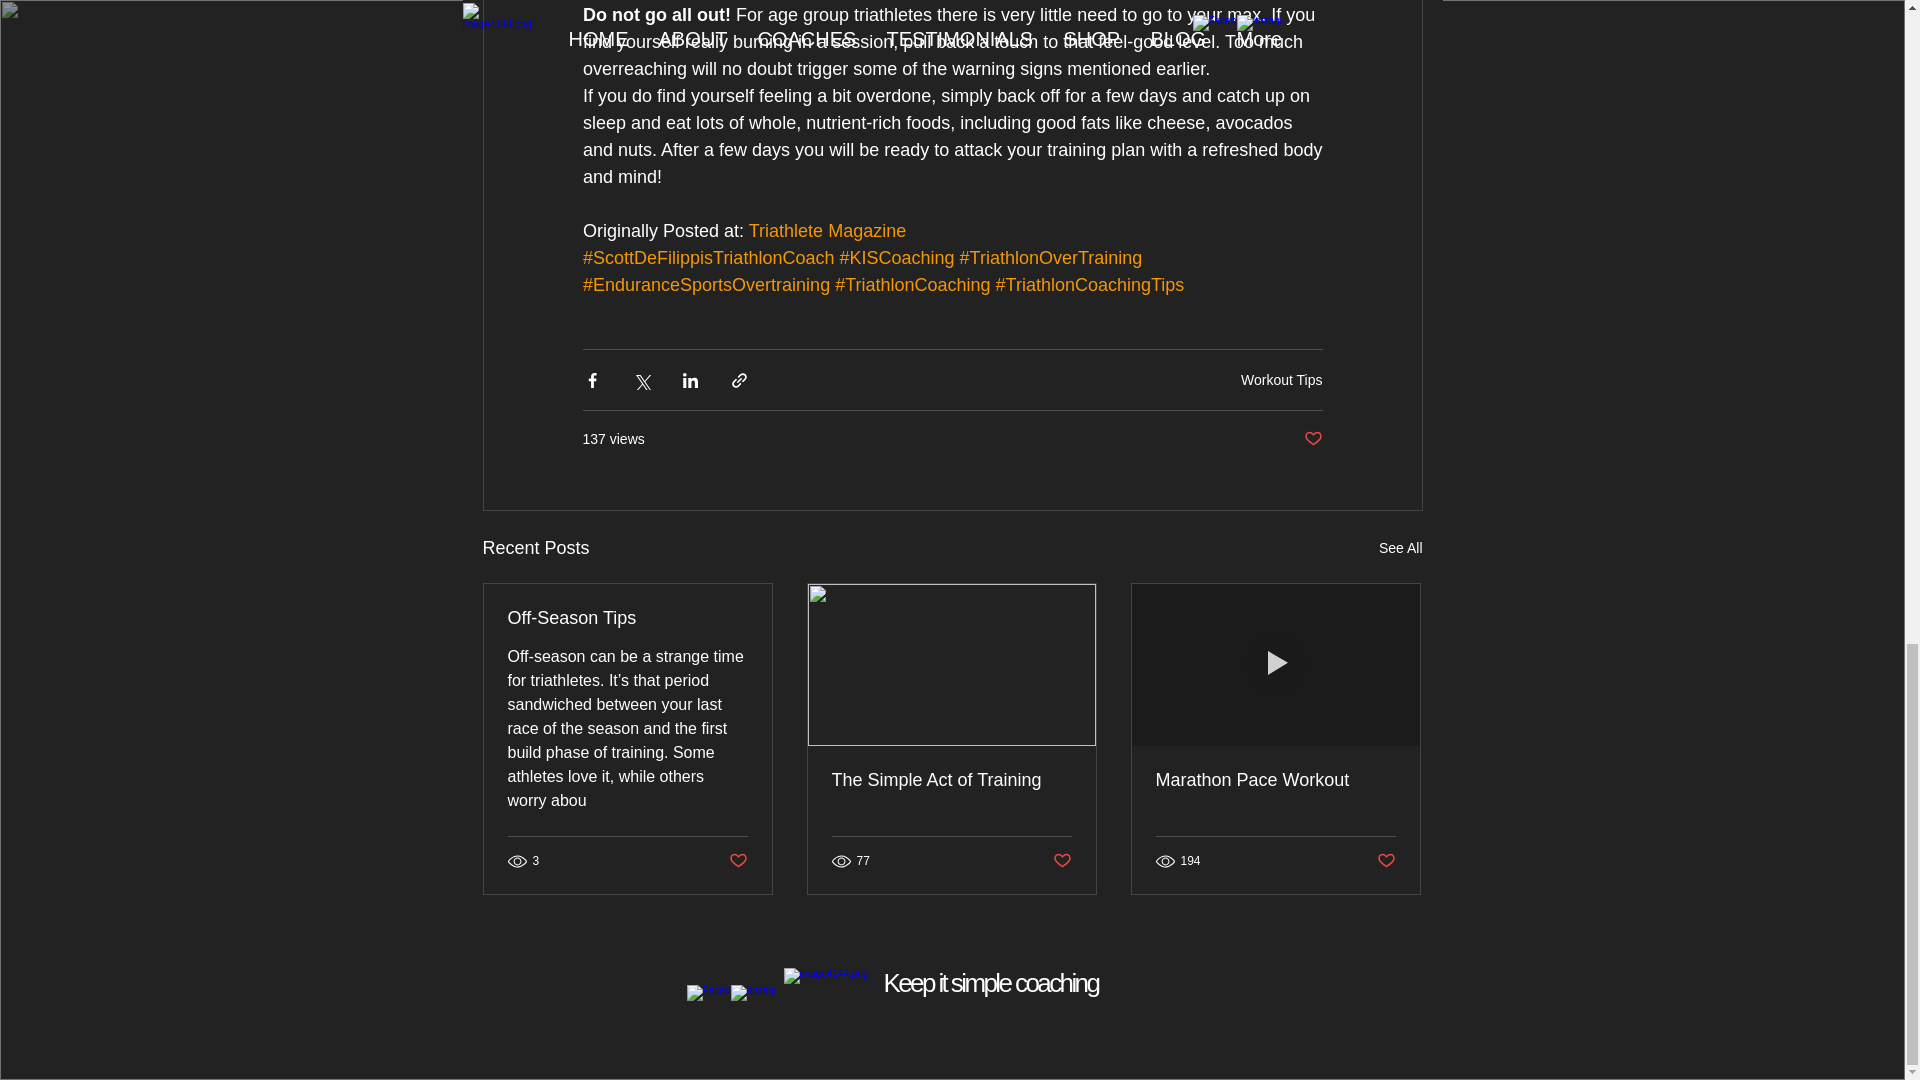 Image resolution: width=1920 pixels, height=1080 pixels. I want to click on Off-Season Tips, so click(628, 618).